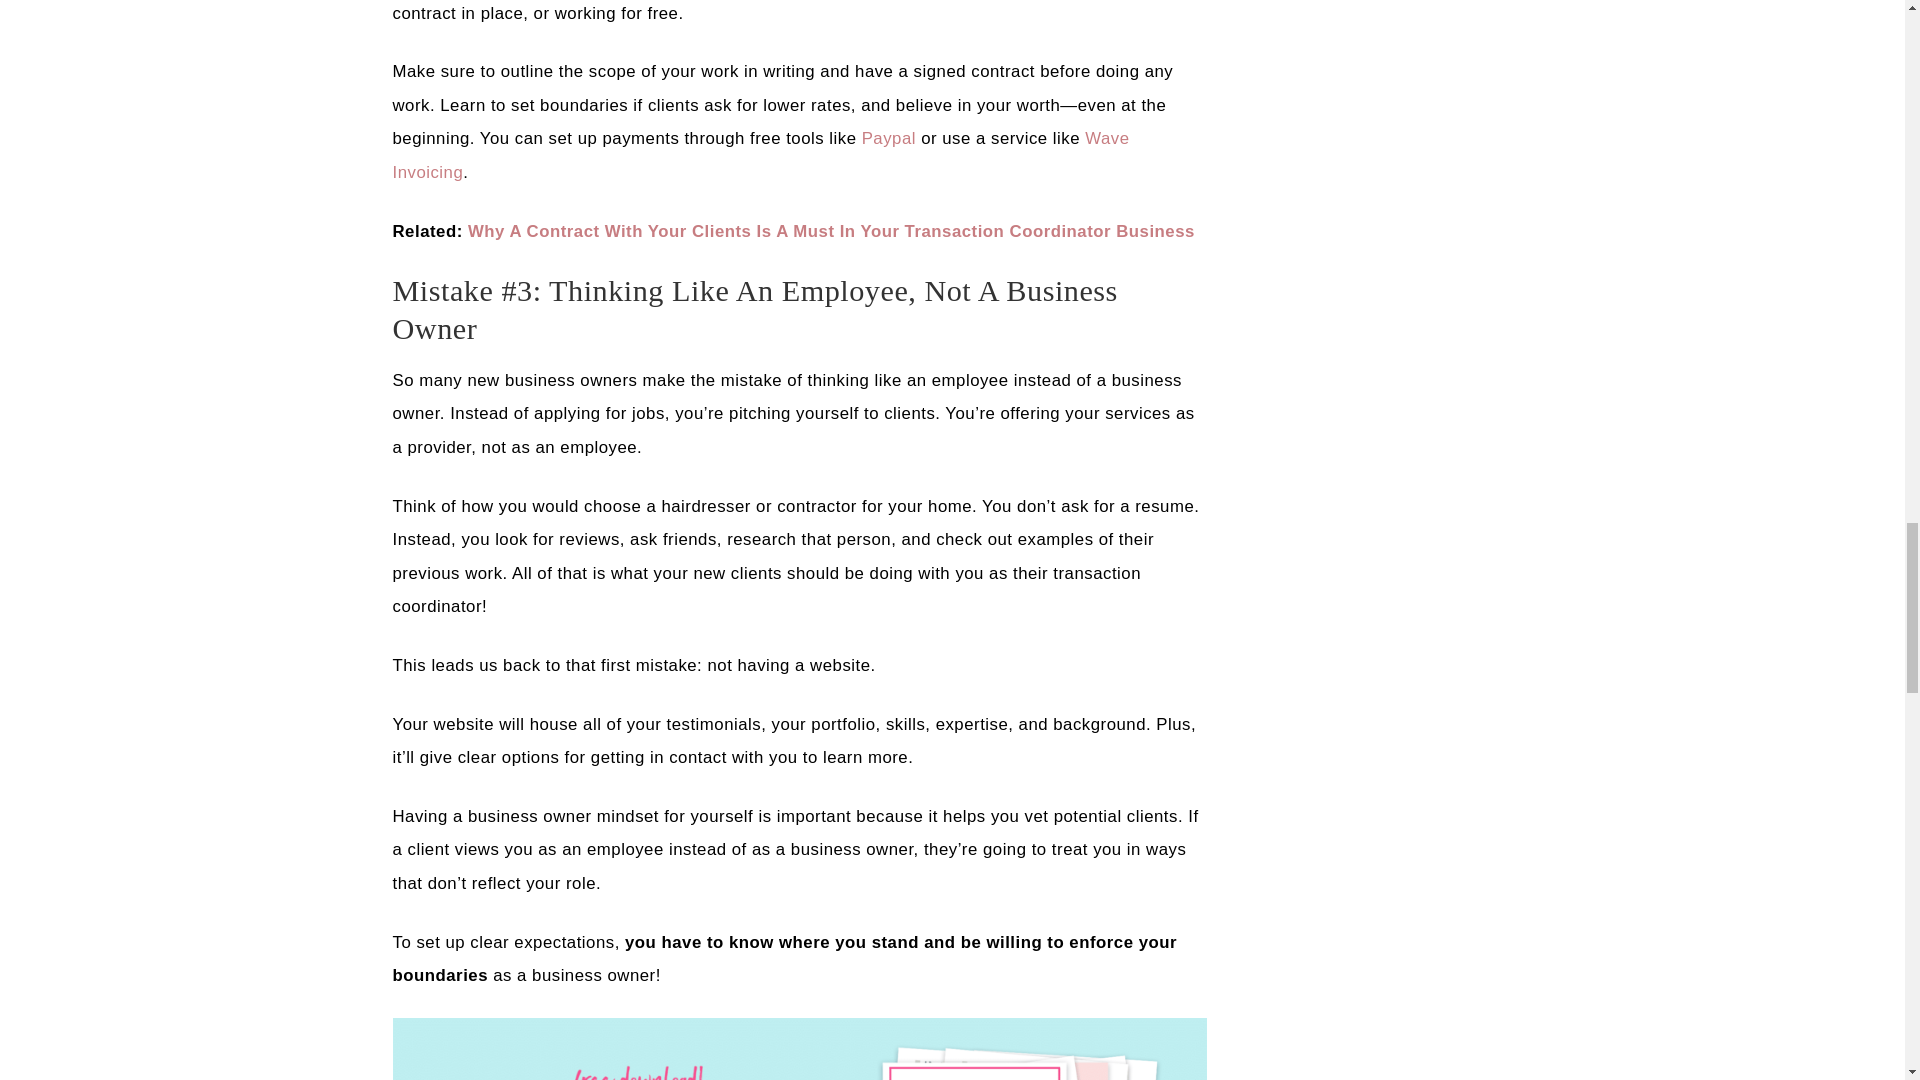 This screenshot has width=1920, height=1080. What do you see at coordinates (760, 155) in the screenshot?
I see `Wave Invoicing` at bounding box center [760, 155].